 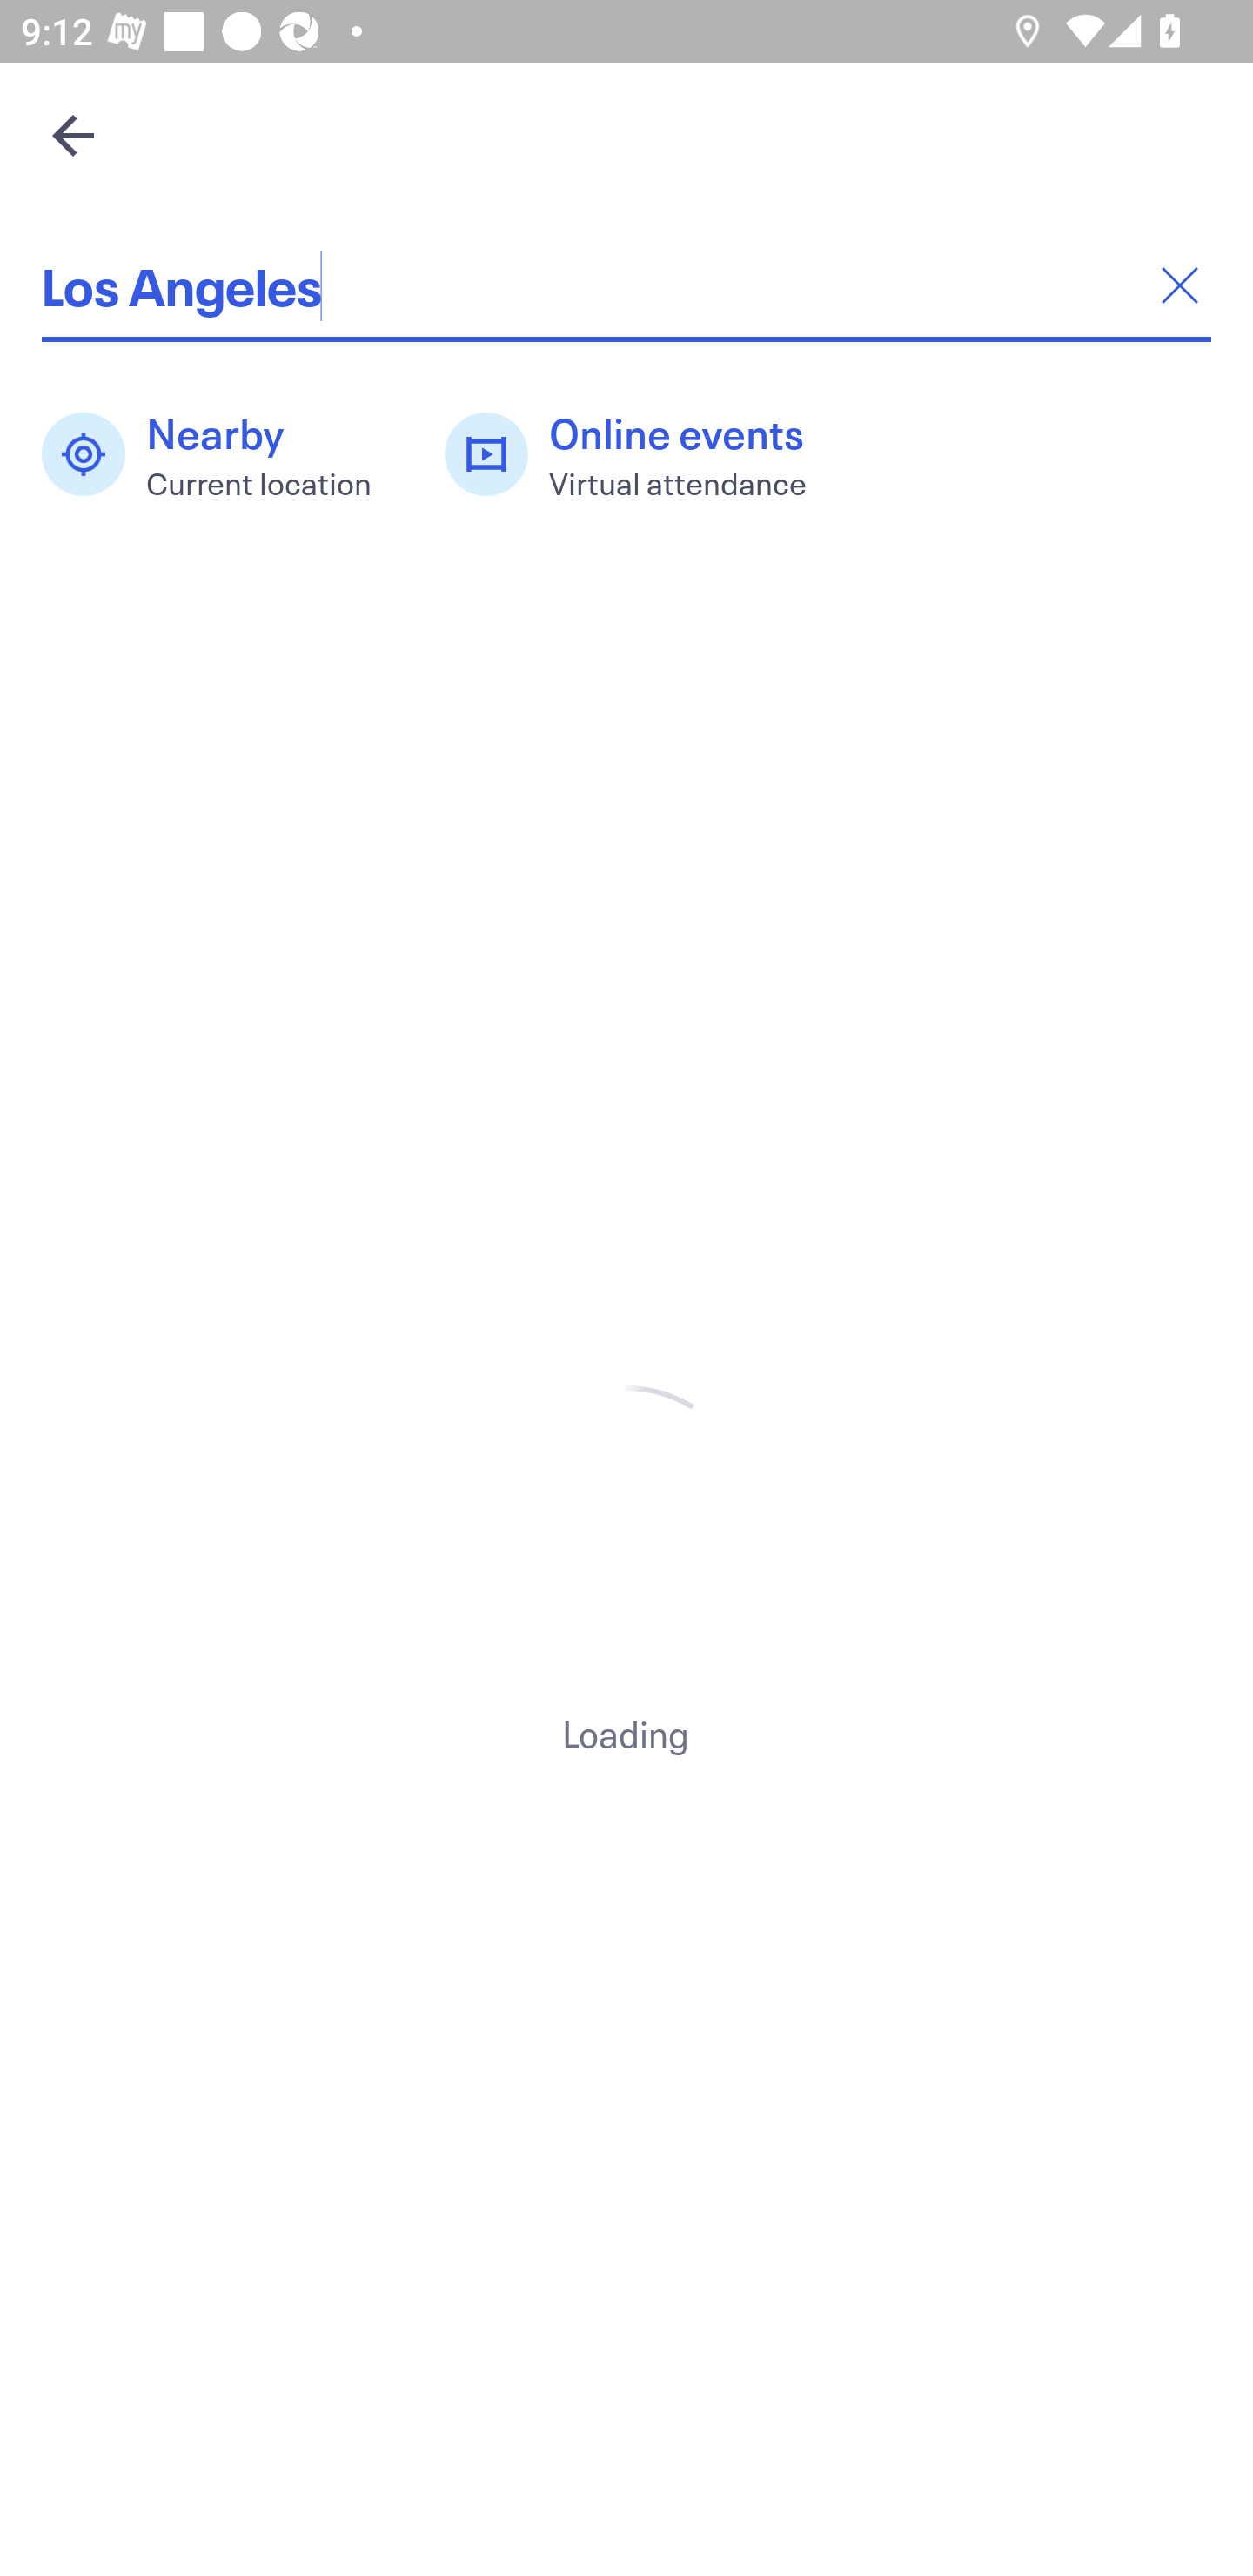 I want to click on Los Angeles, so click(x=626, y=285).